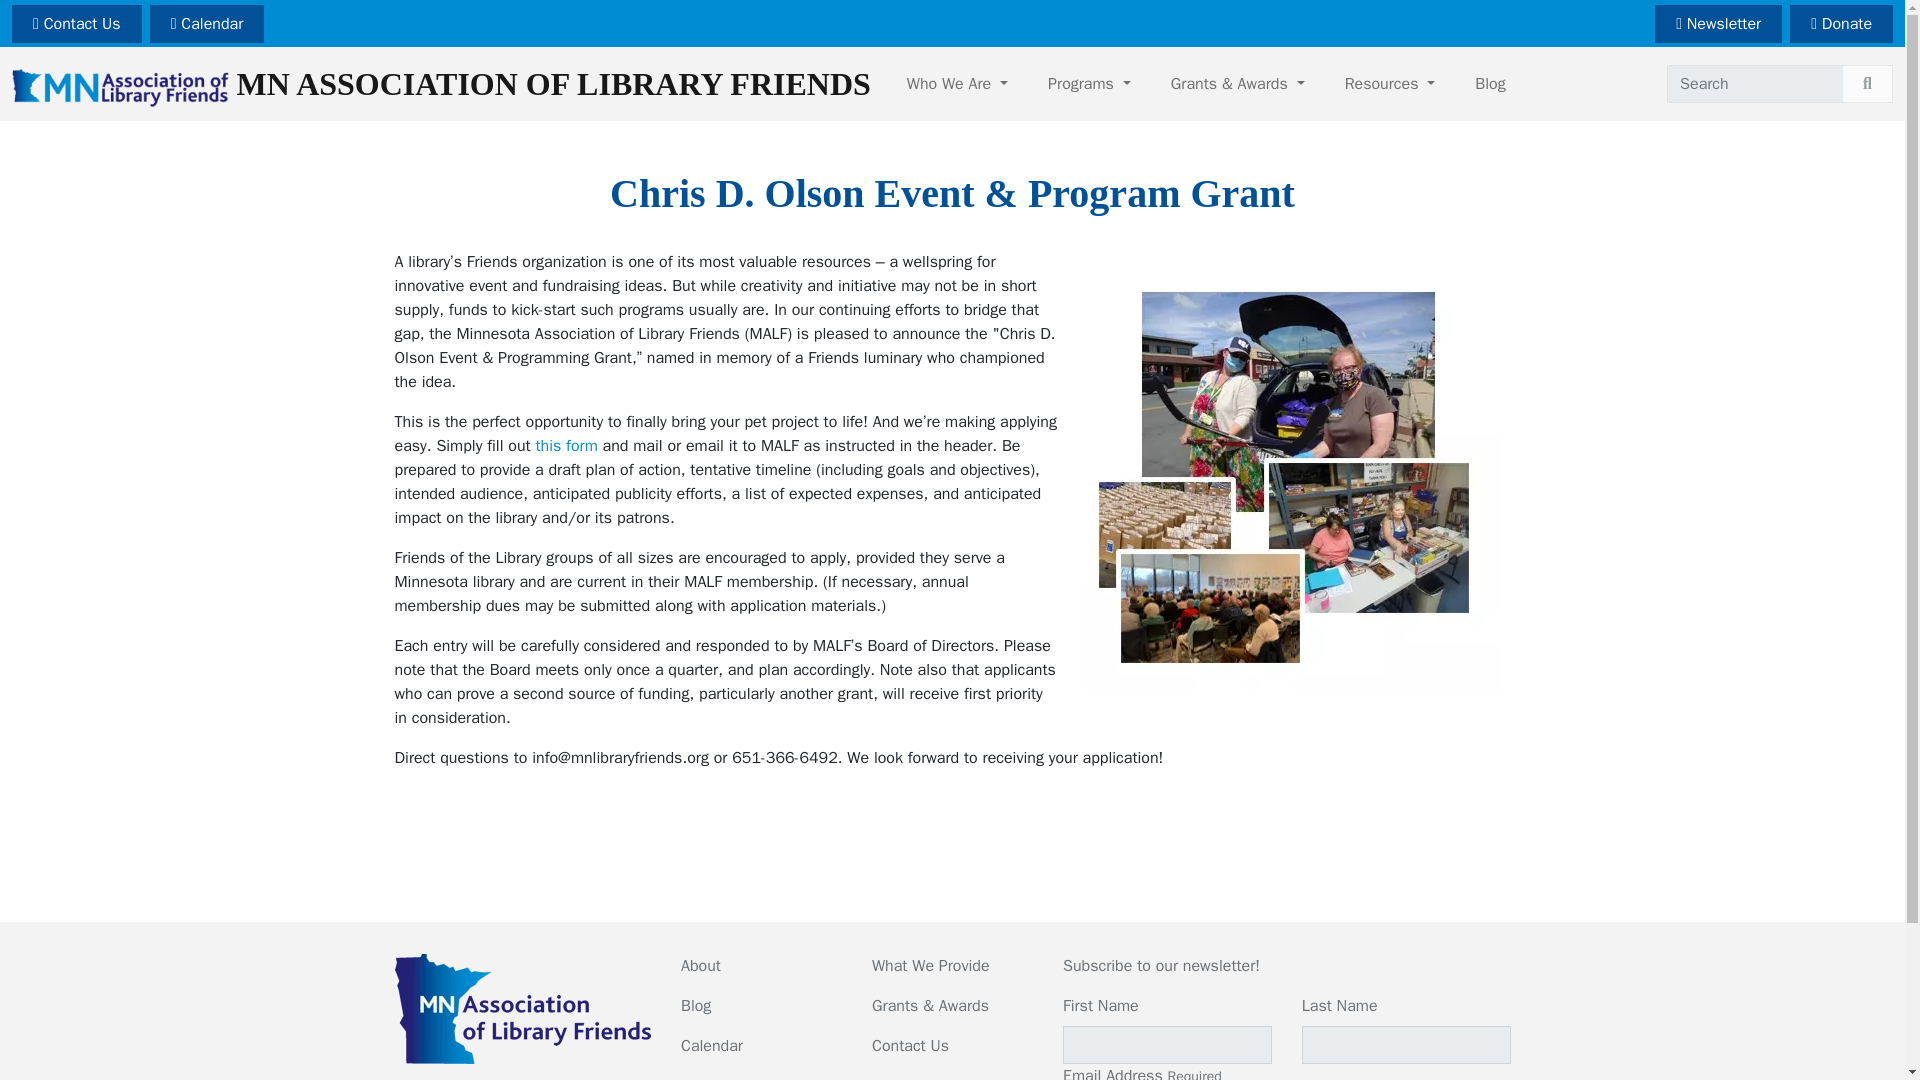  Describe the element at coordinates (712, 1046) in the screenshot. I see `Calendar` at that location.